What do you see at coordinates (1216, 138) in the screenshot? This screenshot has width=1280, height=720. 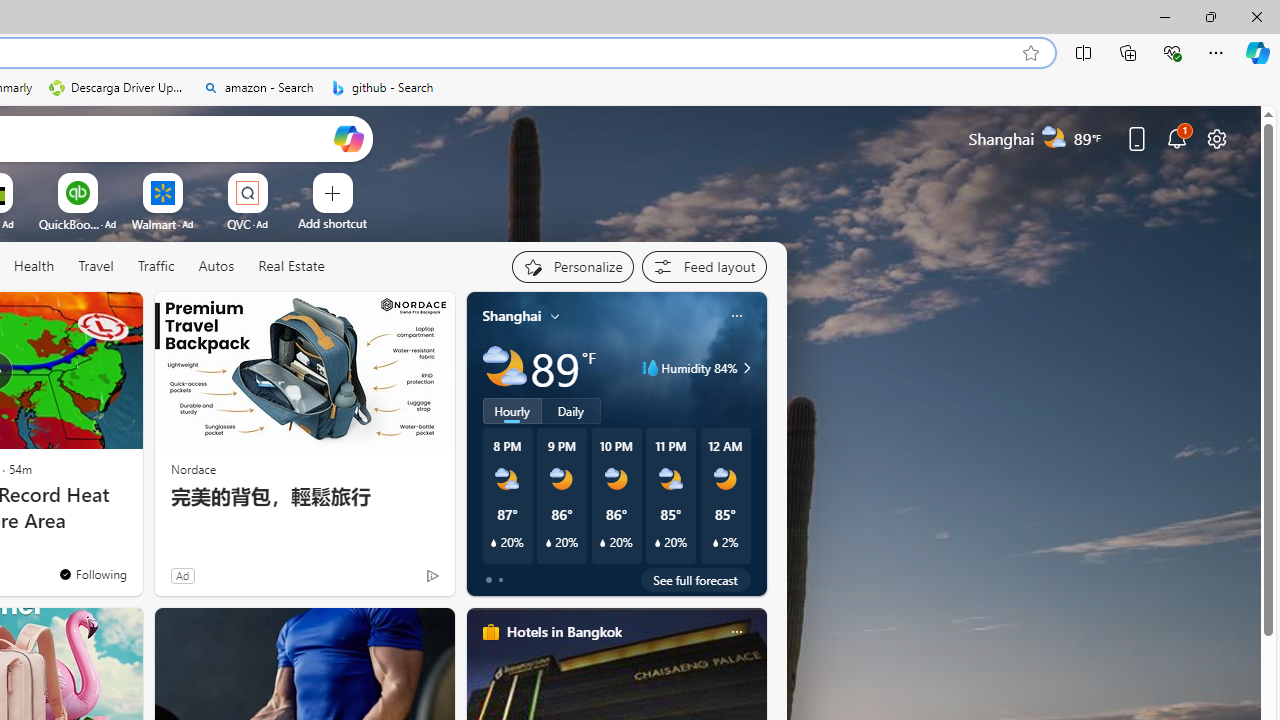 I see `Page settings` at bounding box center [1216, 138].